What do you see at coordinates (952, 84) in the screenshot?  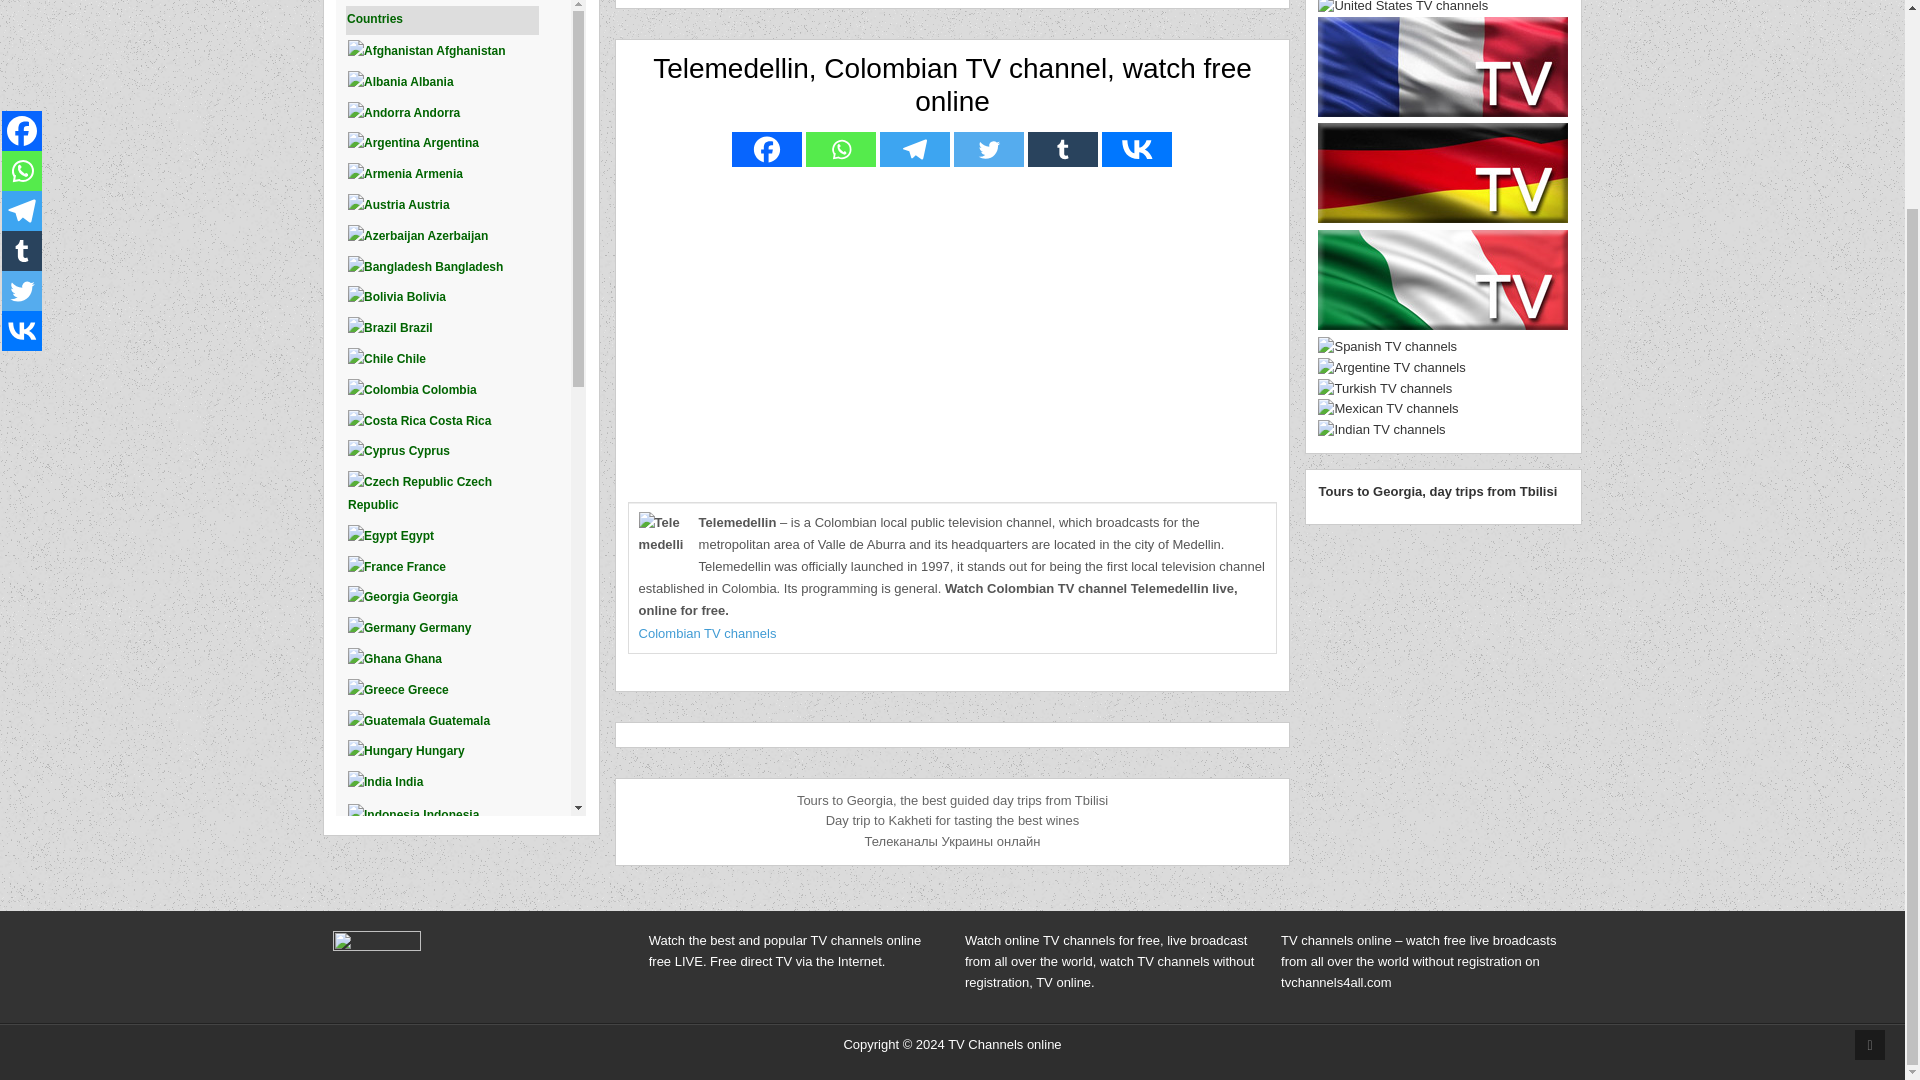 I see `Telemedellin, Colombian TV channel, watch free online` at bounding box center [952, 84].